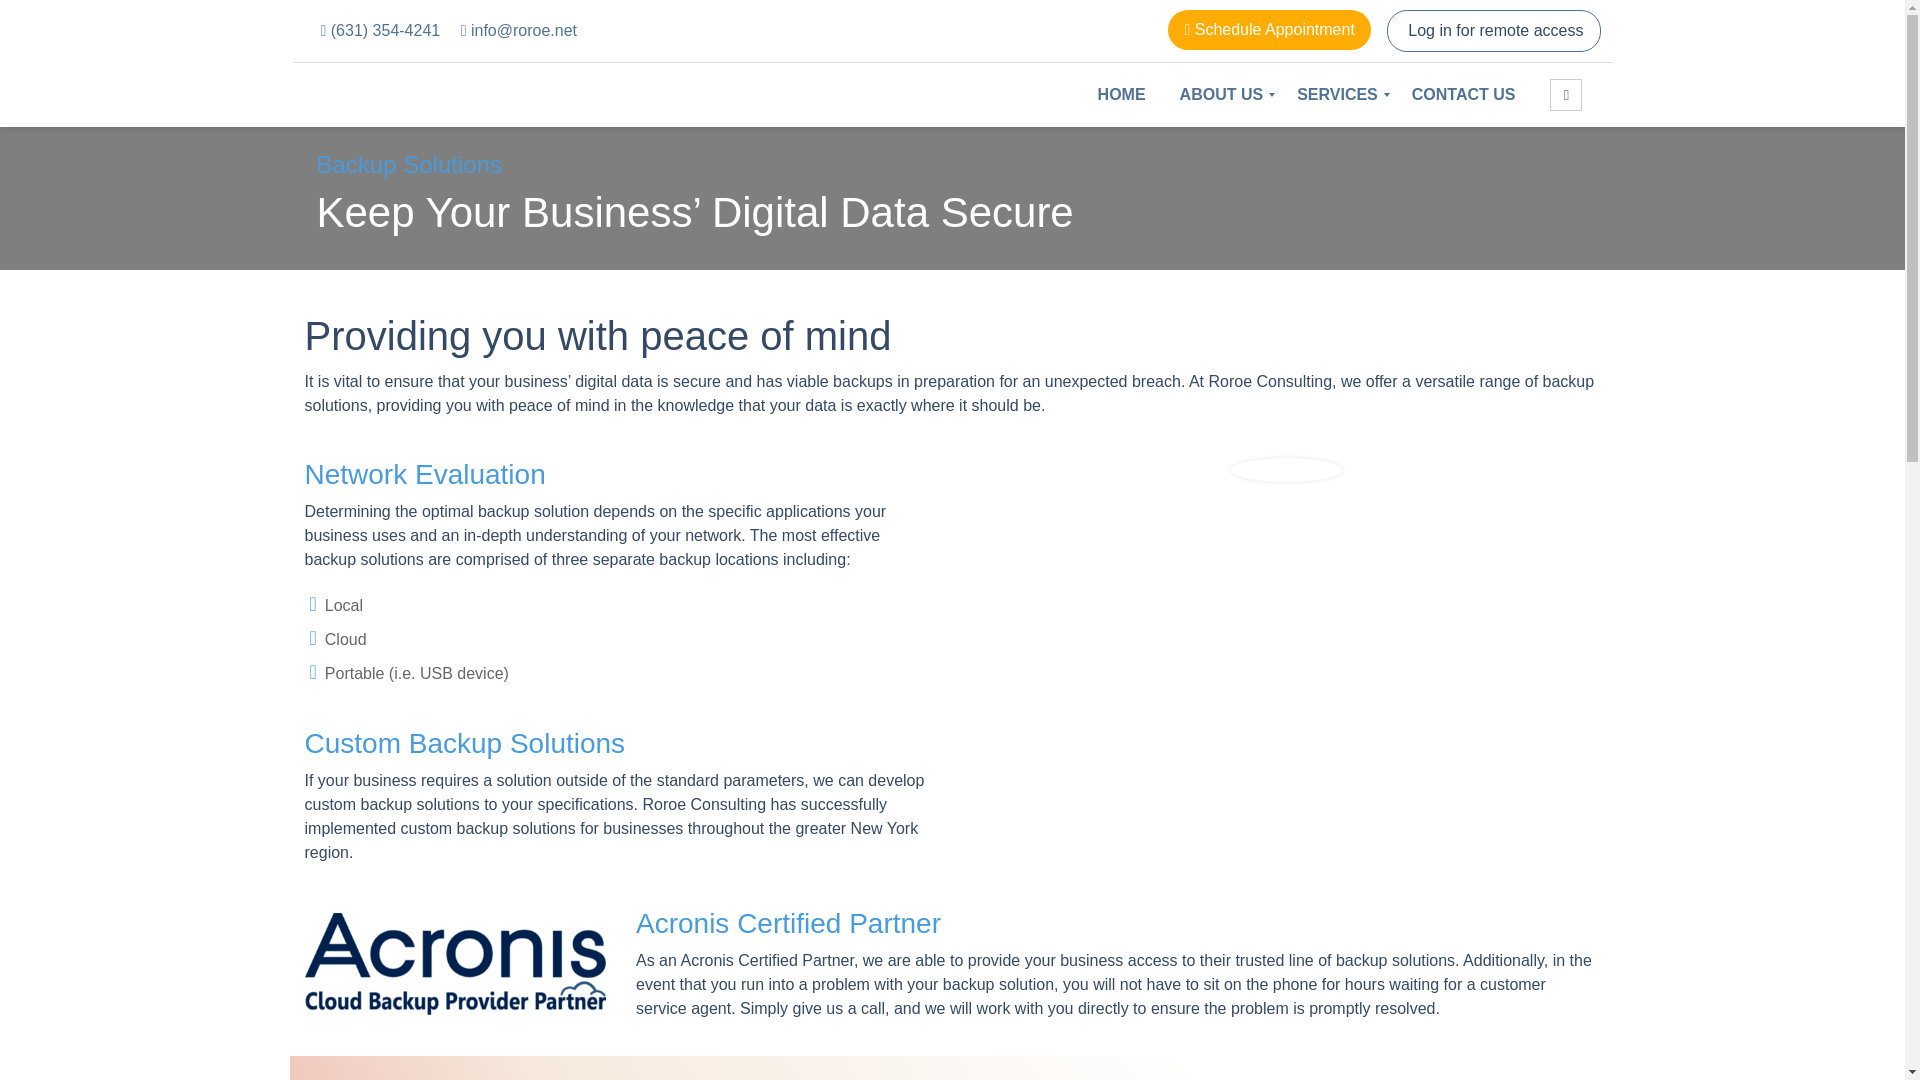  Describe the element at coordinates (1464, 94) in the screenshot. I see `CONTACT US` at that location.